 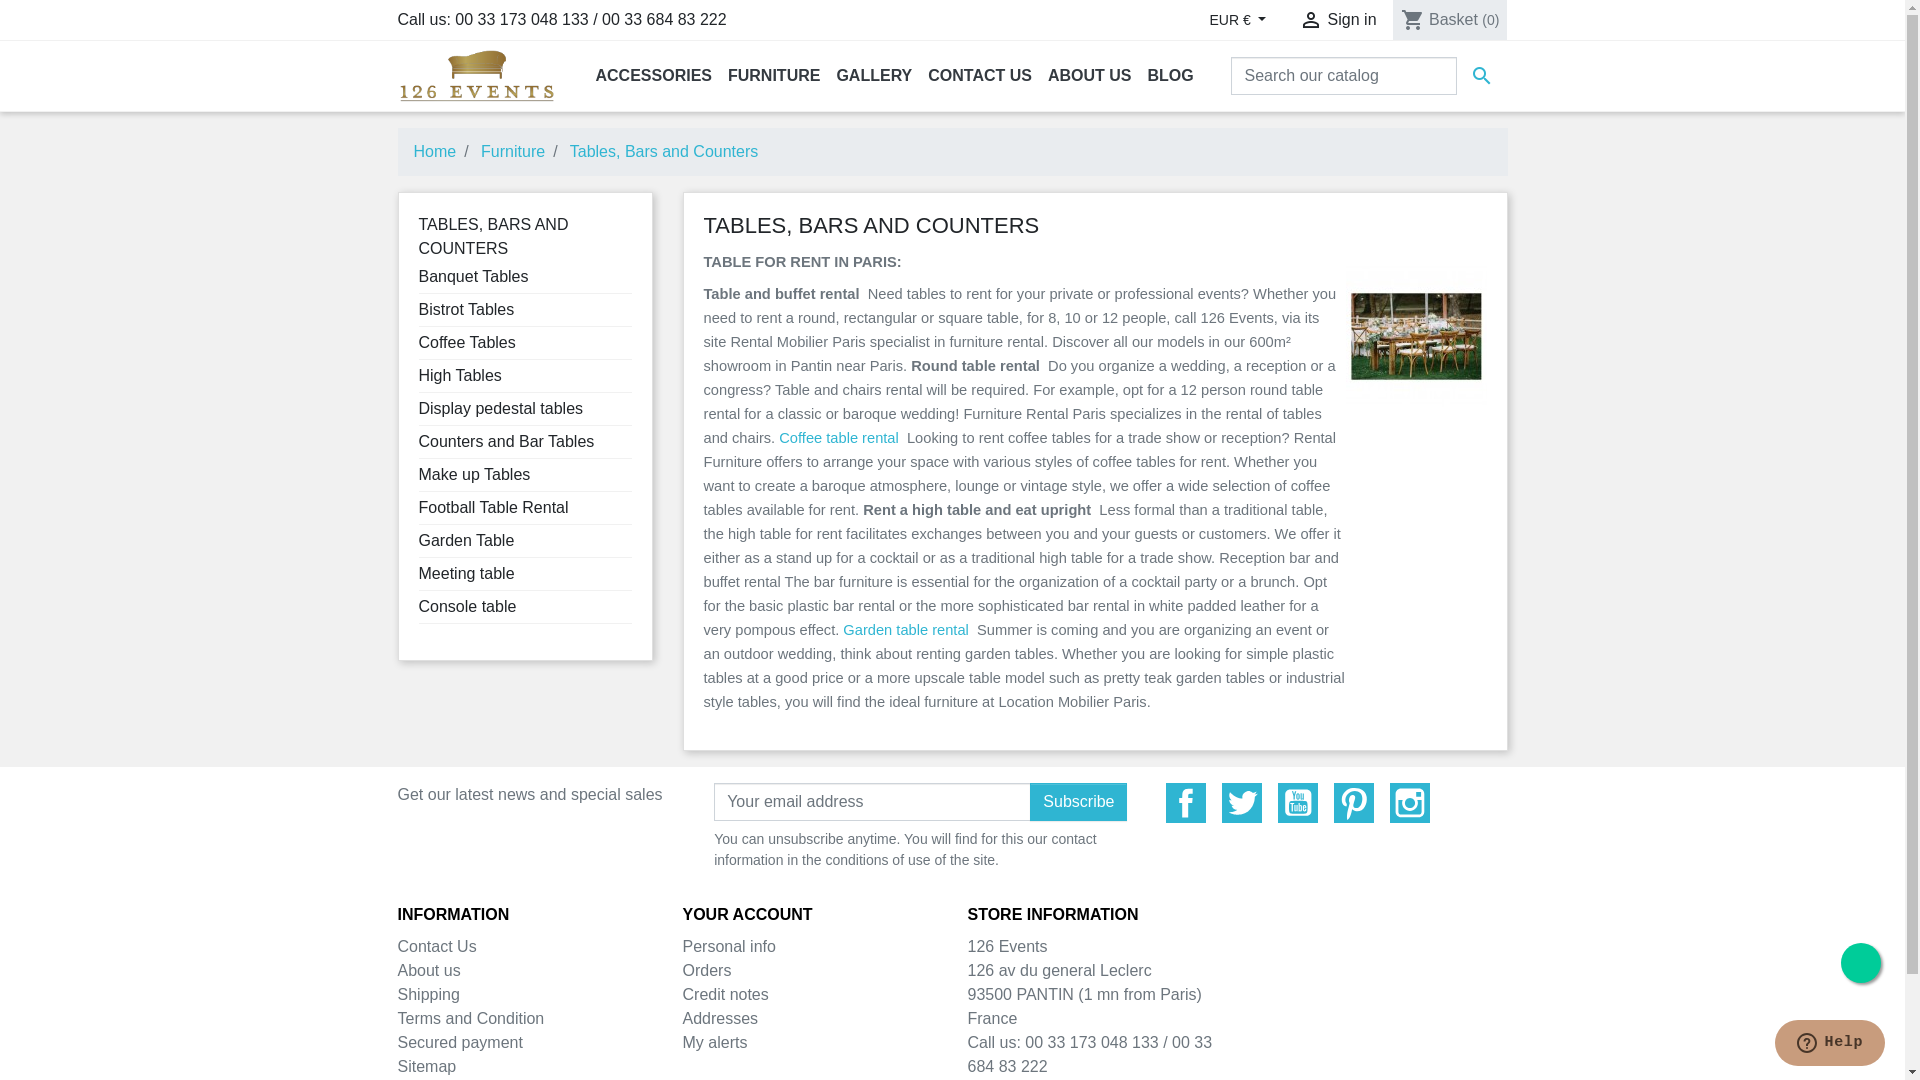 I want to click on YouTube, so click(x=1298, y=803).